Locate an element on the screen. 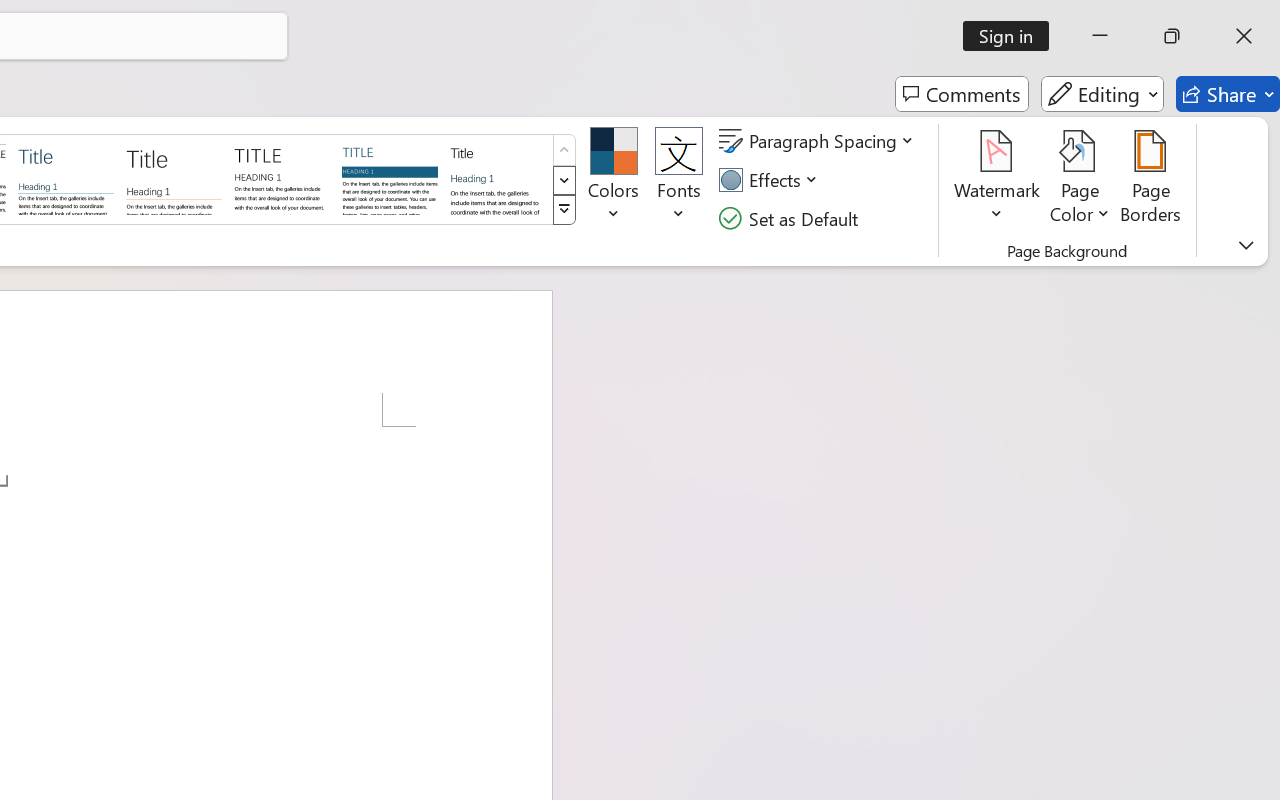 The height and width of the screenshot is (800, 1280). Colors is located at coordinates (614, 180).